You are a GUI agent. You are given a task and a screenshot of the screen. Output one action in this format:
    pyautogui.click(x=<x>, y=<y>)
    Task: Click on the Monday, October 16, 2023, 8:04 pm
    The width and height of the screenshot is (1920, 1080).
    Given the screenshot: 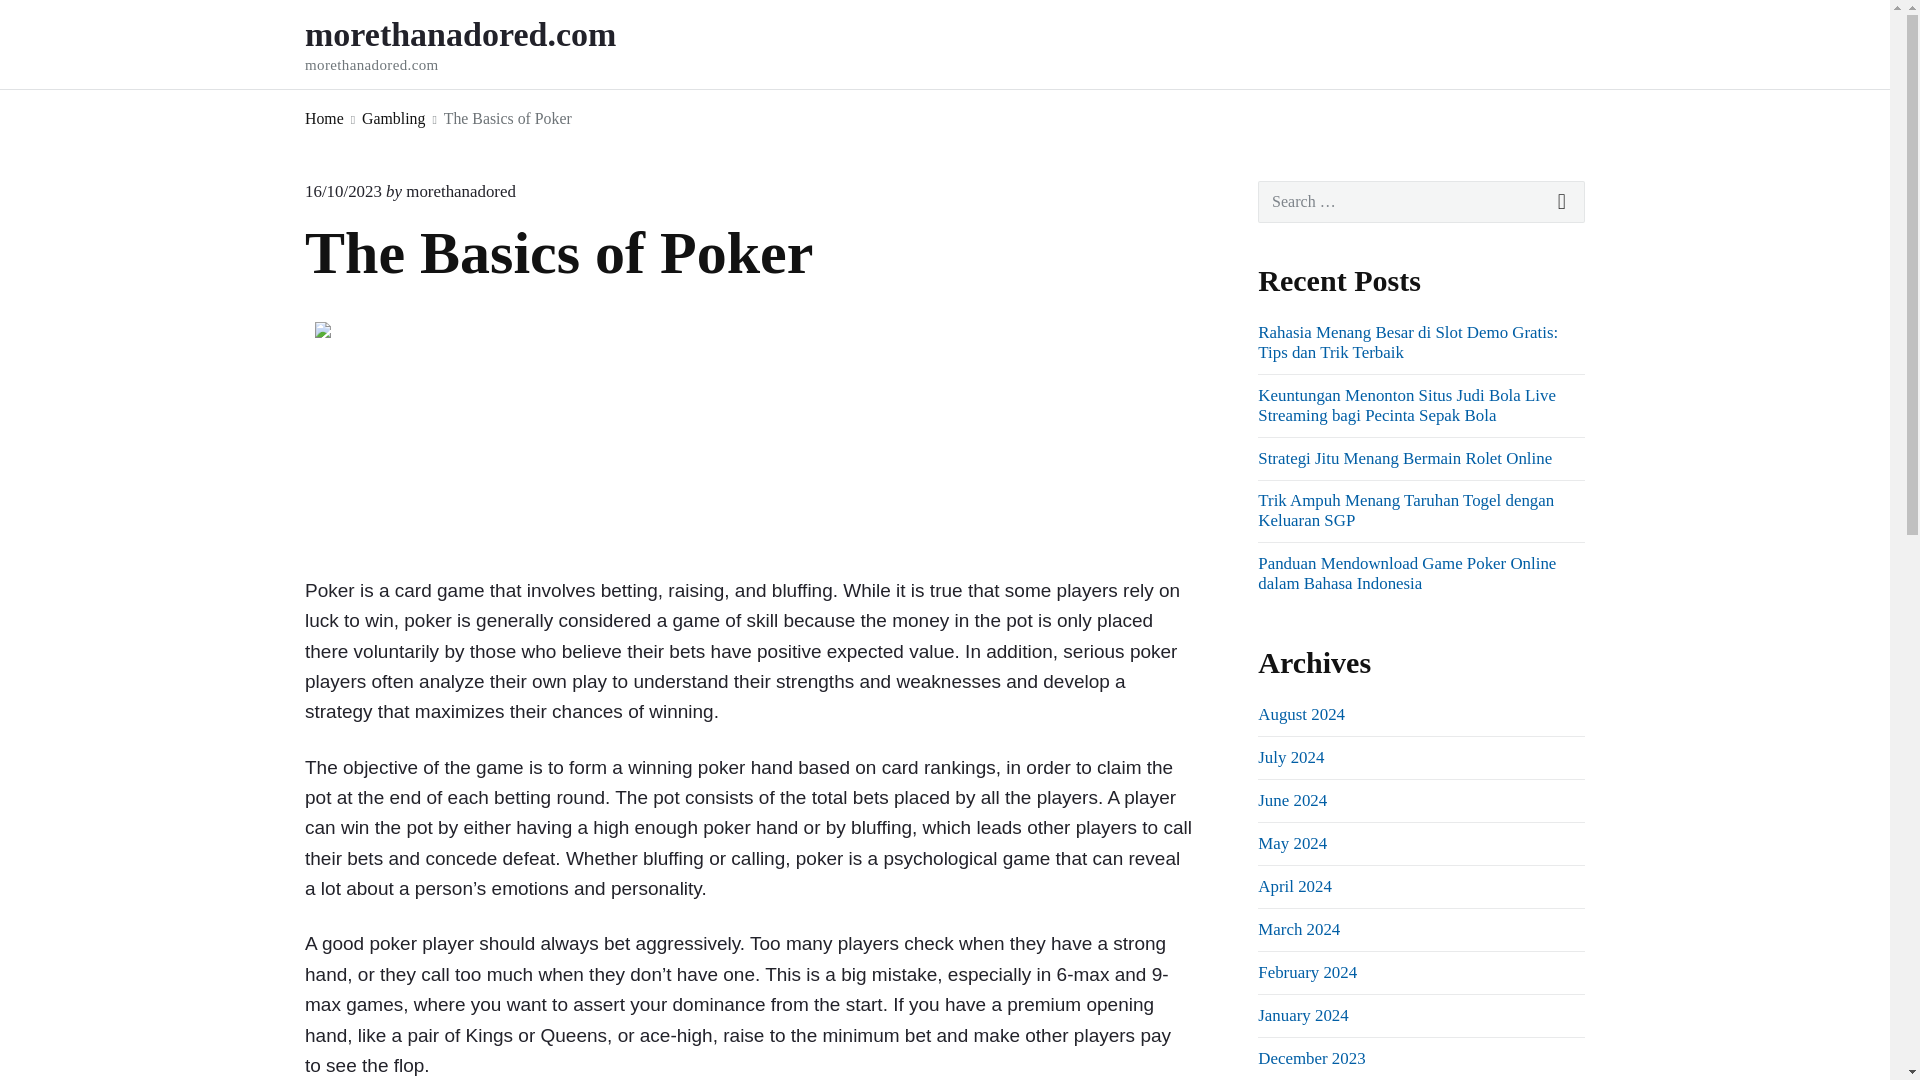 What is the action you would take?
    pyautogui.click(x=488, y=44)
    